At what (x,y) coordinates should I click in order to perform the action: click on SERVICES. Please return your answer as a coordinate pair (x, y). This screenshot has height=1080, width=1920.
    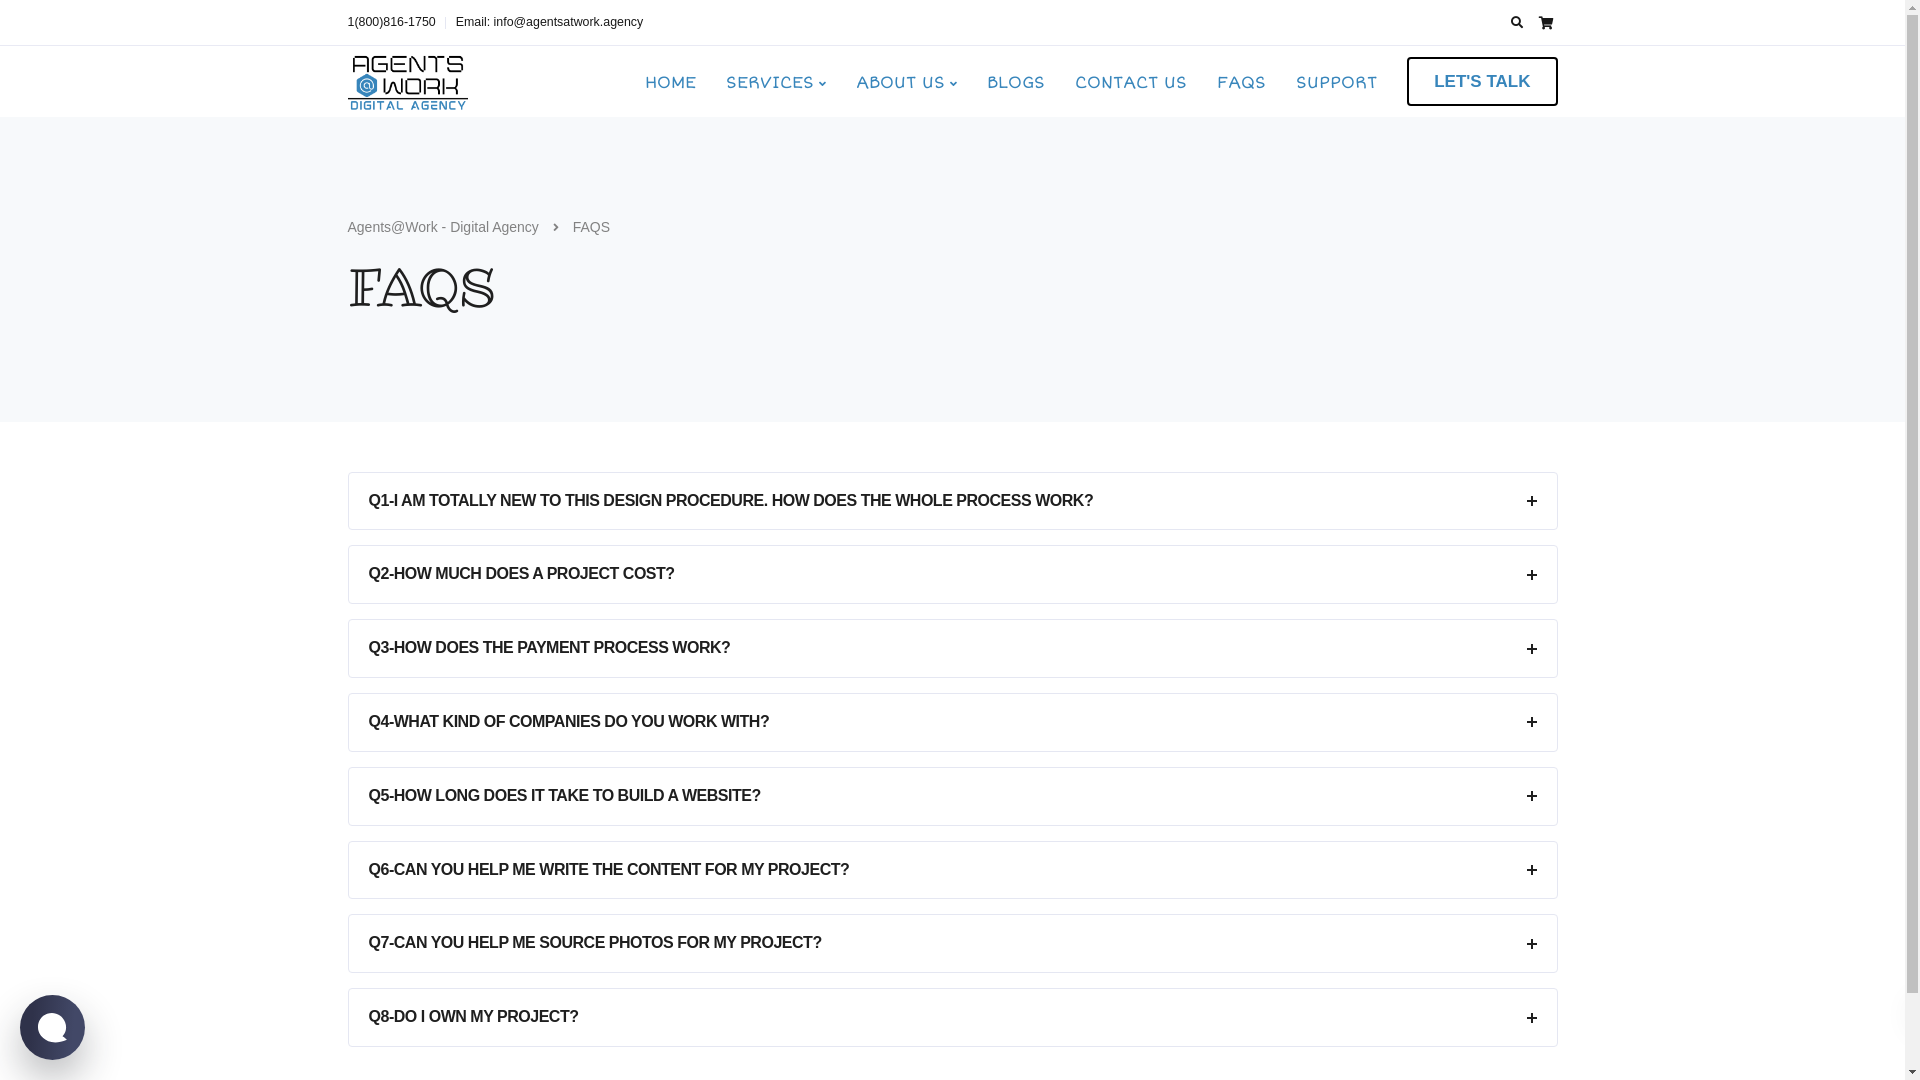
    Looking at the image, I should click on (776, 82).